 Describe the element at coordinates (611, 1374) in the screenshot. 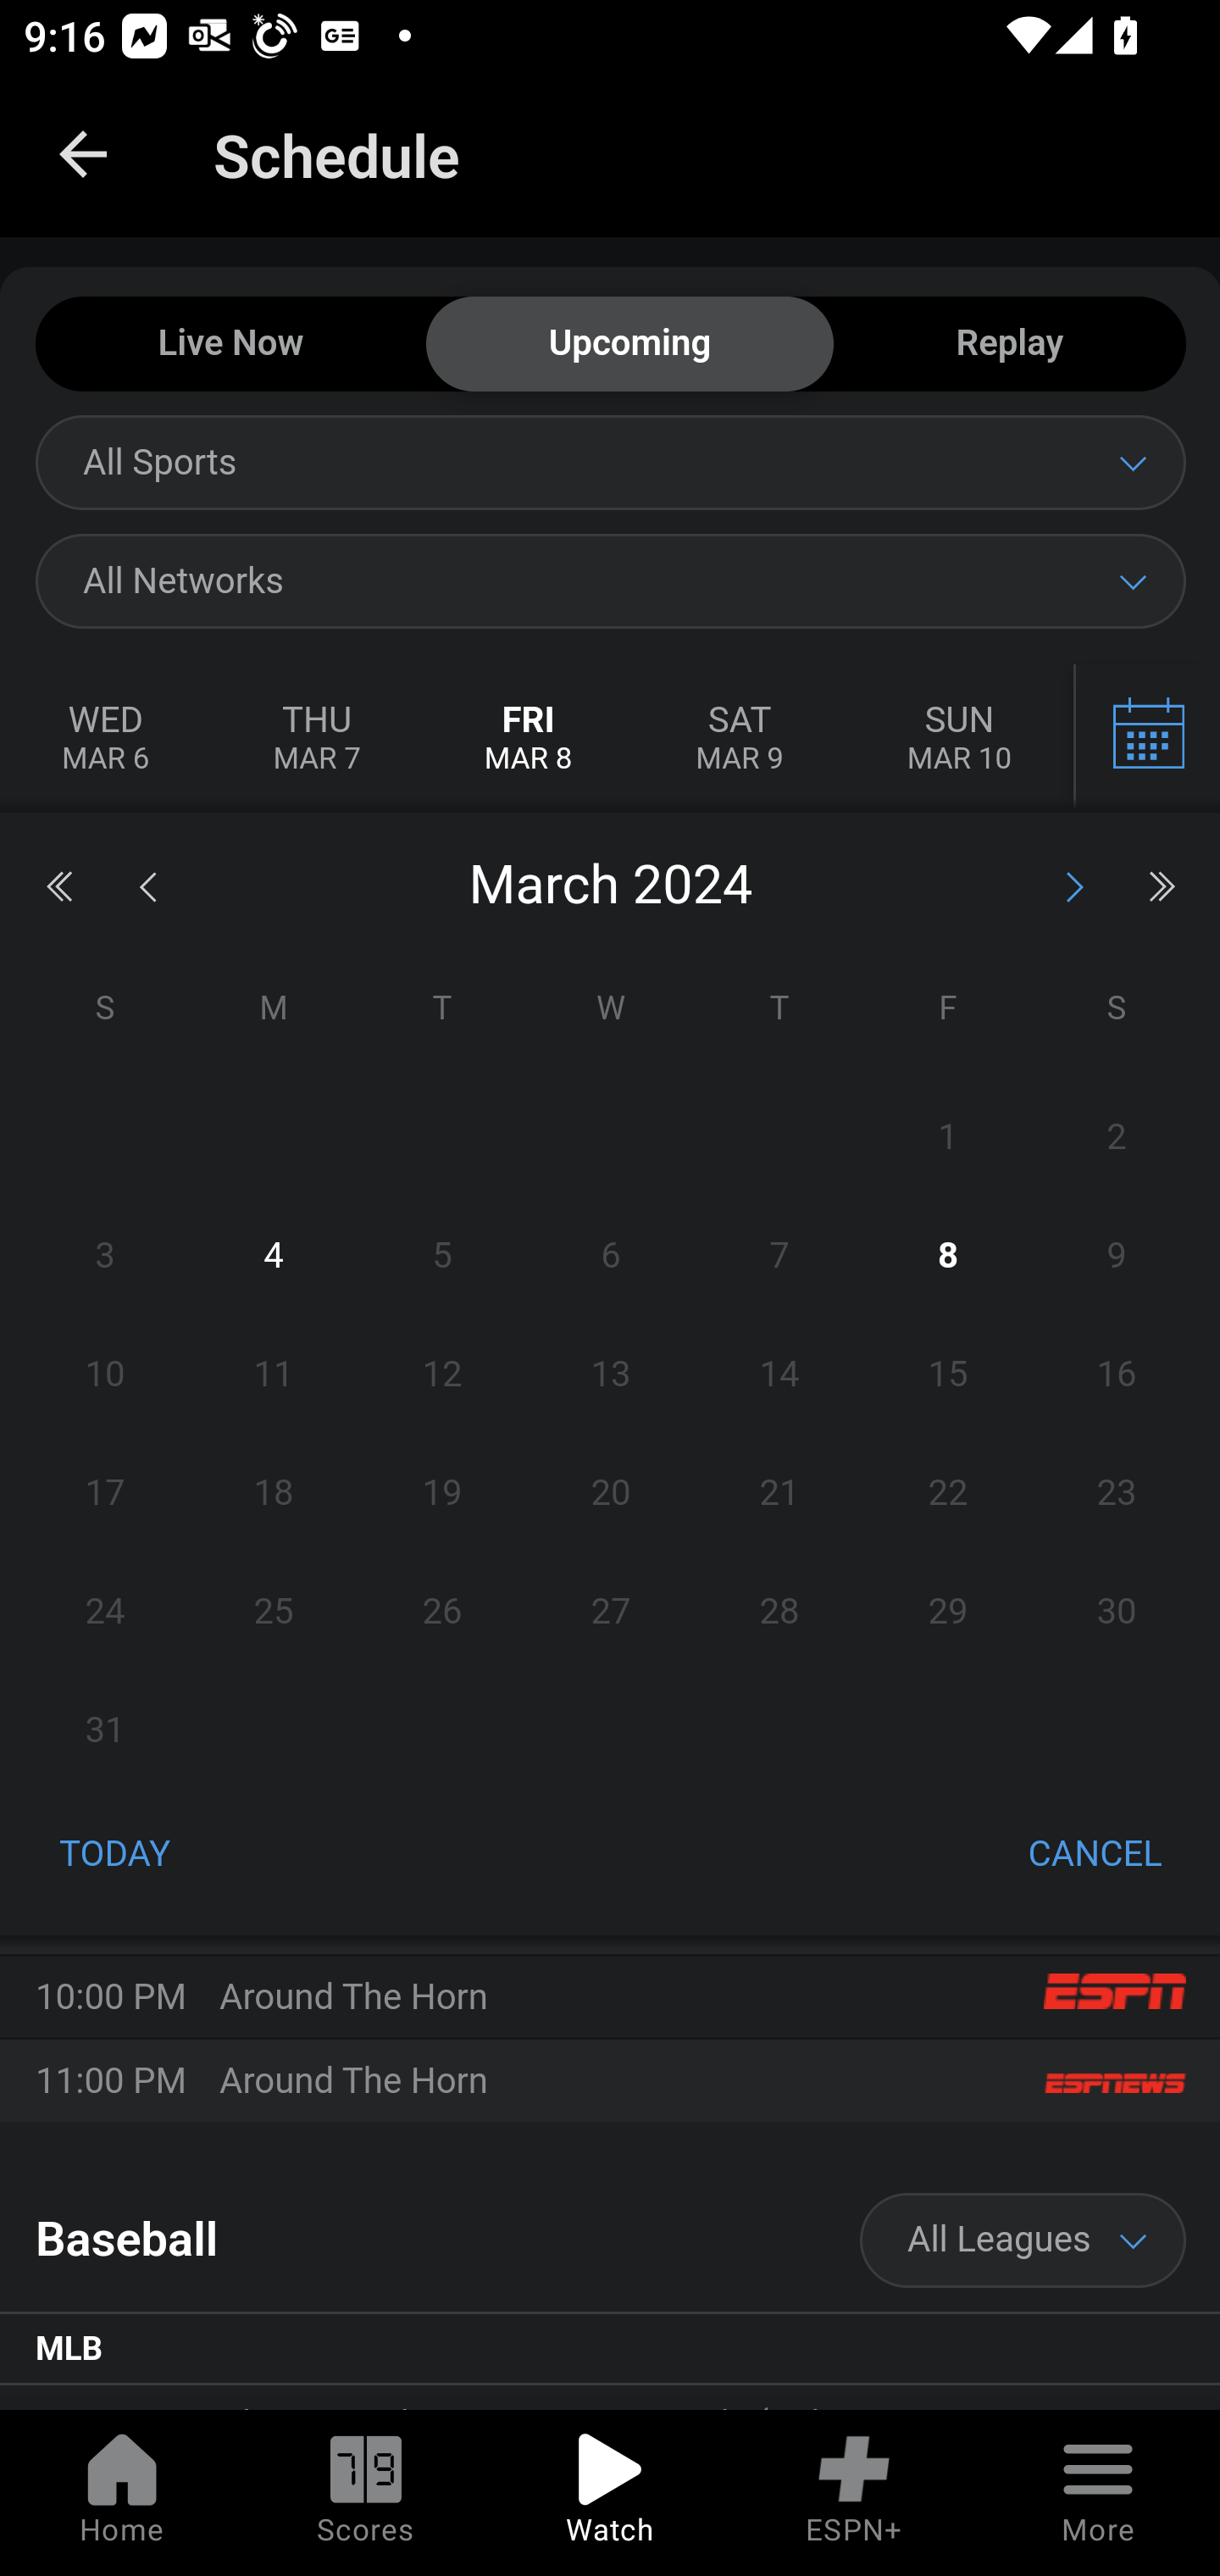

I see `13` at that location.